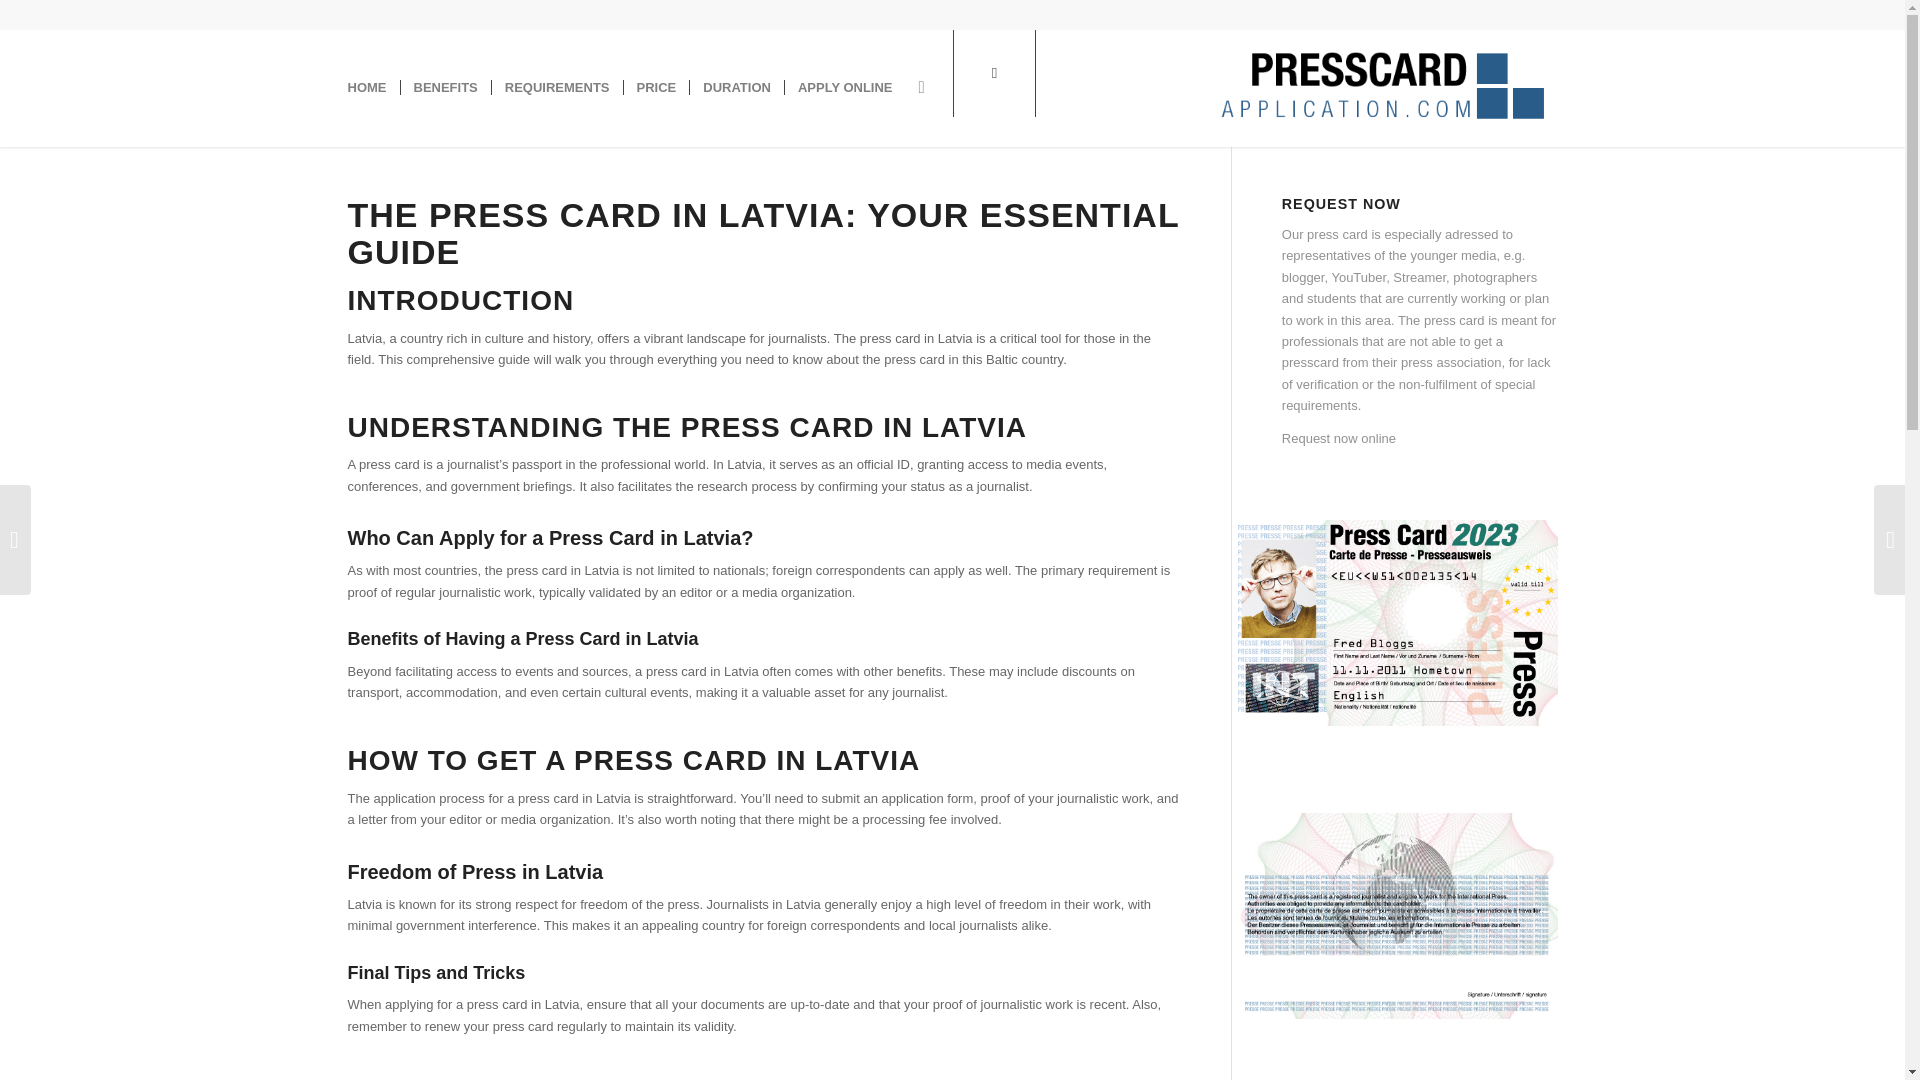  Describe the element at coordinates (1338, 438) in the screenshot. I see `Request now online` at that location.